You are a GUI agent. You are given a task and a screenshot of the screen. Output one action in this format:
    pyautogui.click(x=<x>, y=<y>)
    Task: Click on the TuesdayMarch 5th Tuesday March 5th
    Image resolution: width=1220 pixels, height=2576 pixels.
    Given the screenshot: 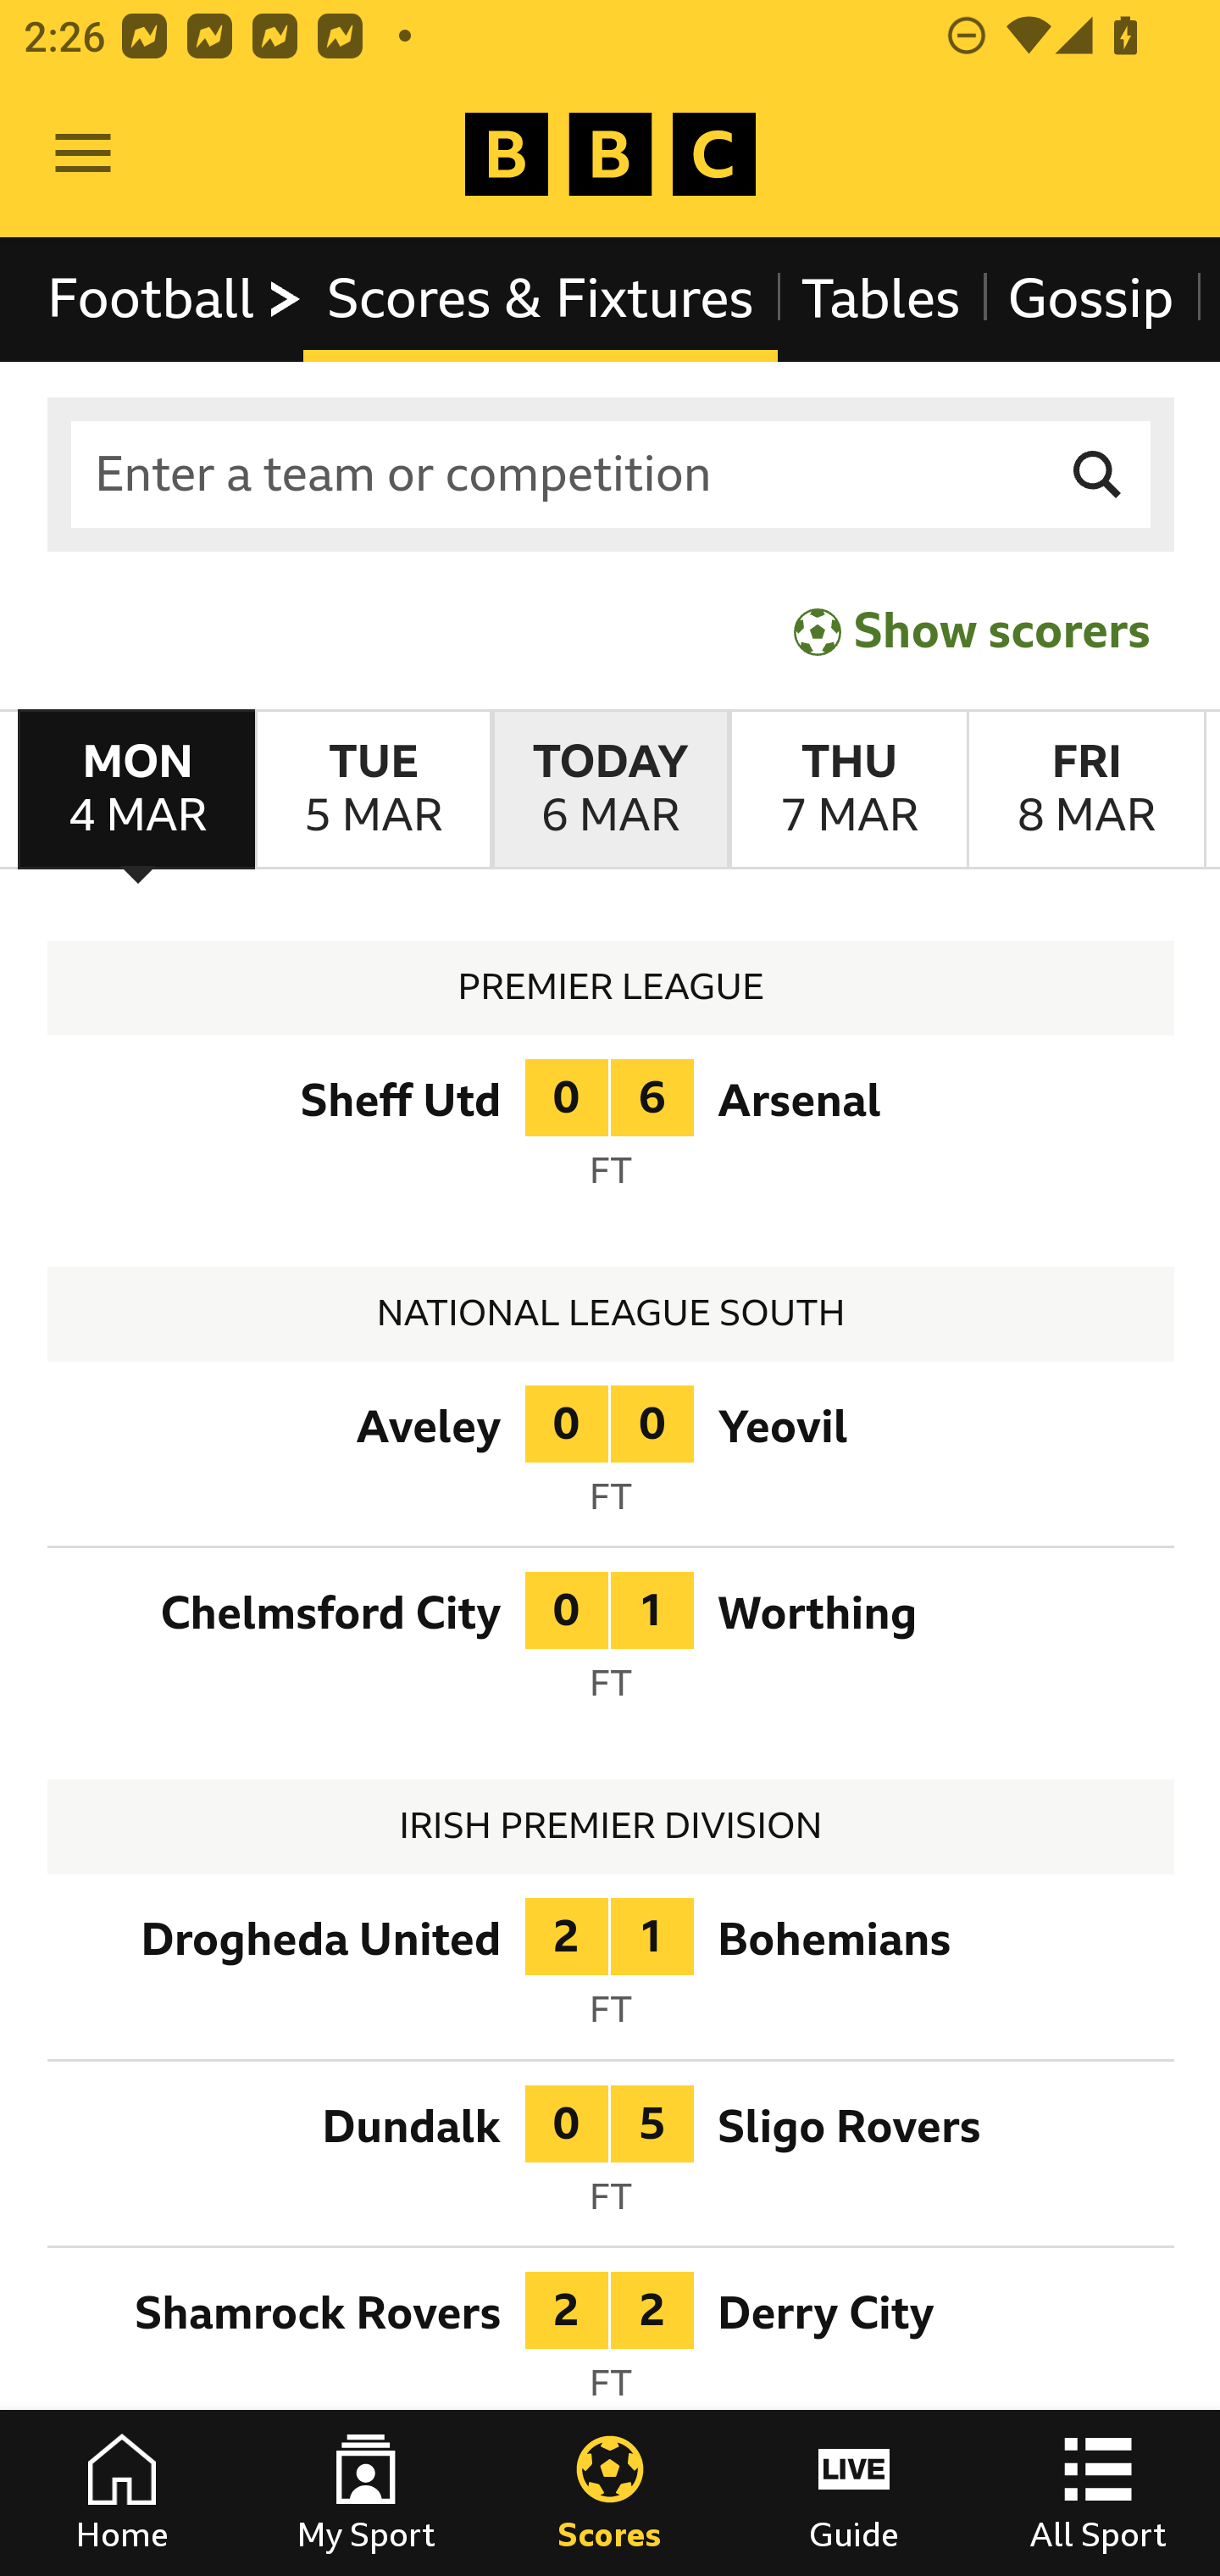 What is the action you would take?
    pyautogui.click(x=373, y=790)
    